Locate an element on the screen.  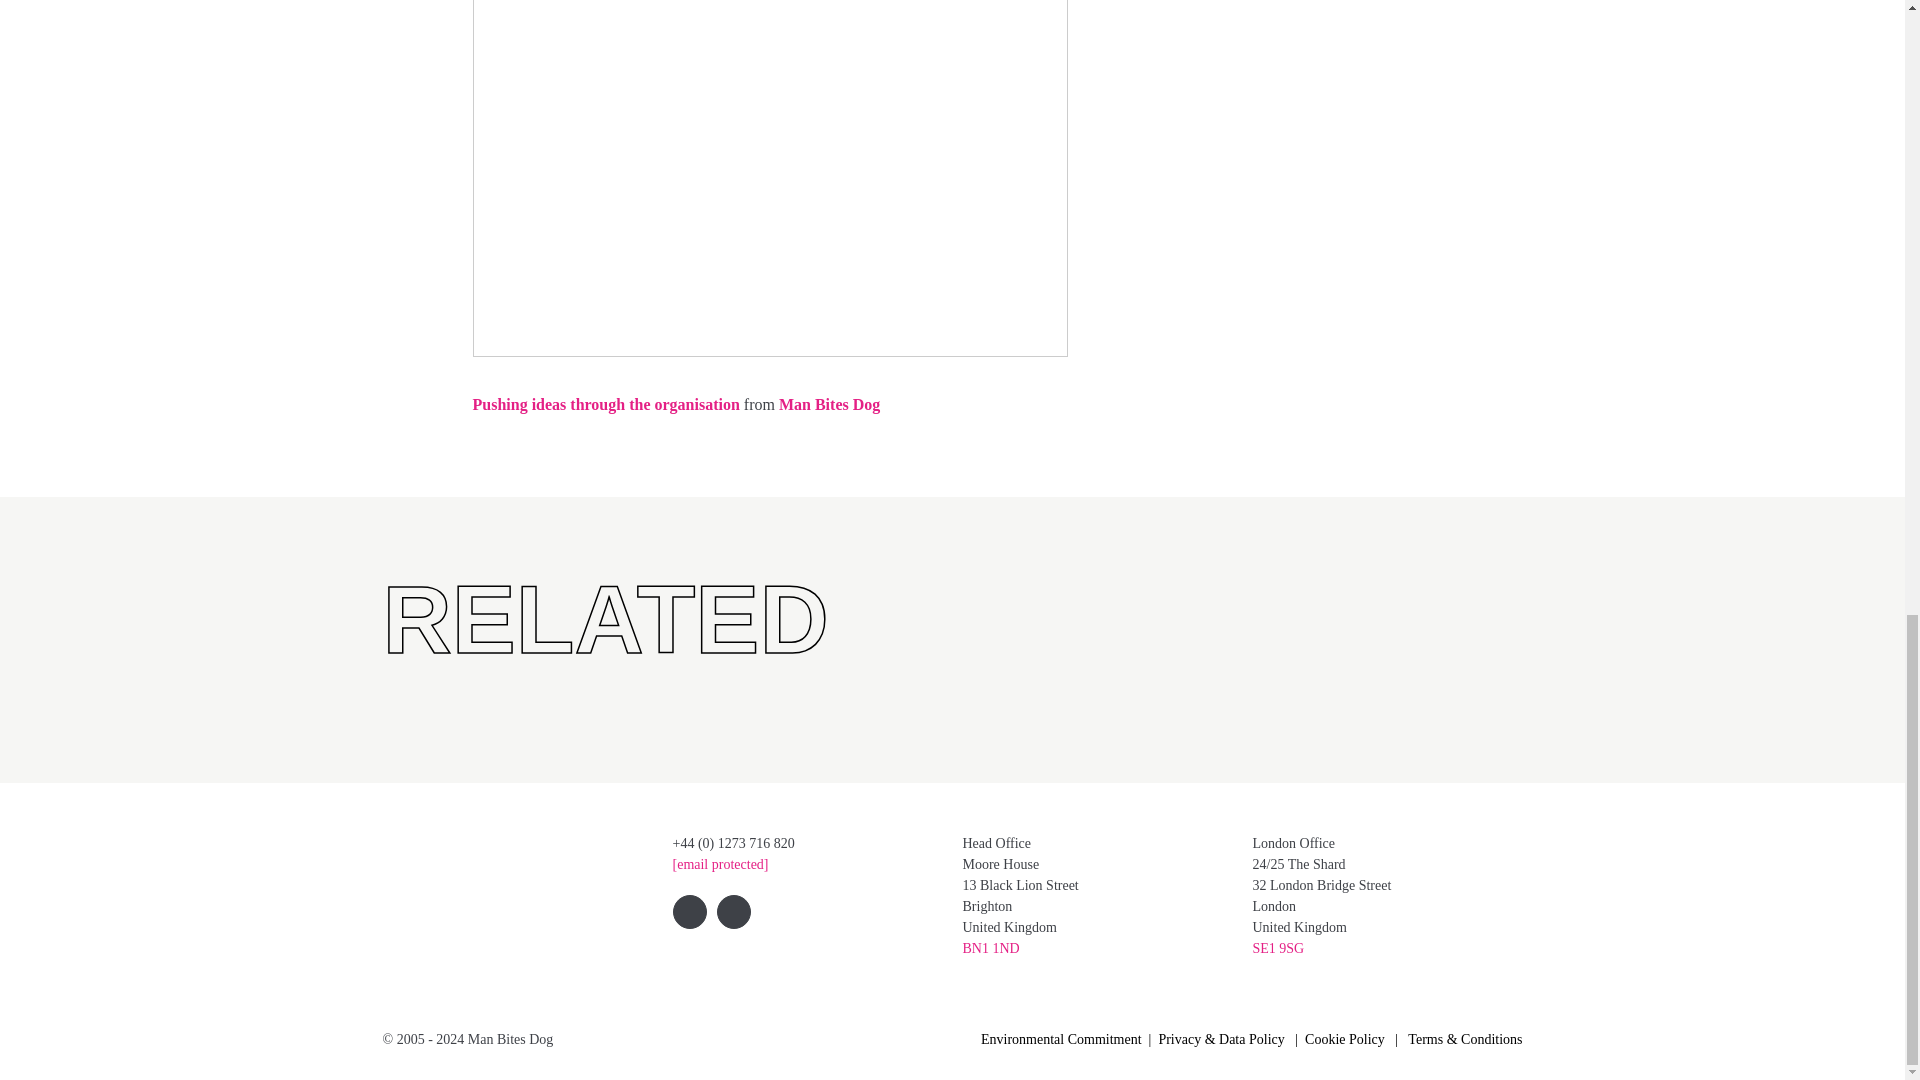
Man Bites Dog is located at coordinates (829, 404).